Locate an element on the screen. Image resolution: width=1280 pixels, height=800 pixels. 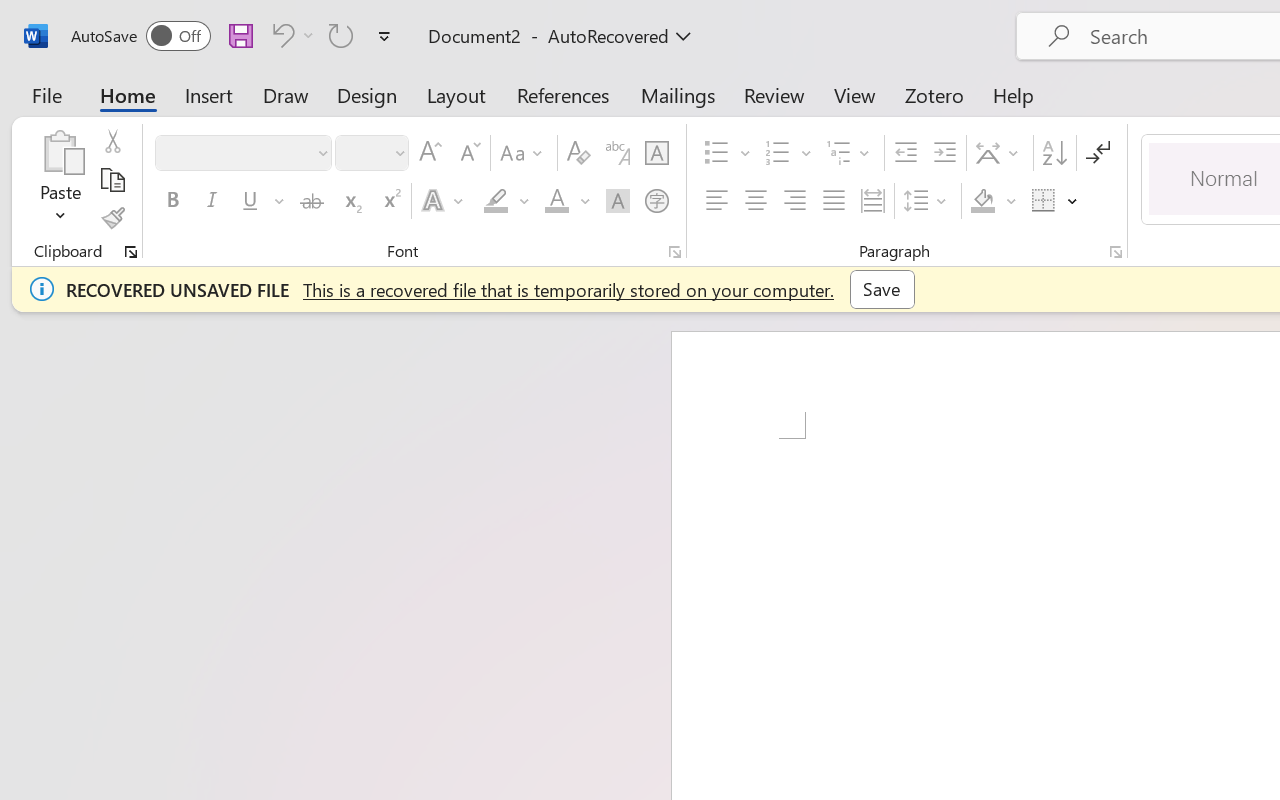
Text Highlight Color Yellow is located at coordinates (496, 201).